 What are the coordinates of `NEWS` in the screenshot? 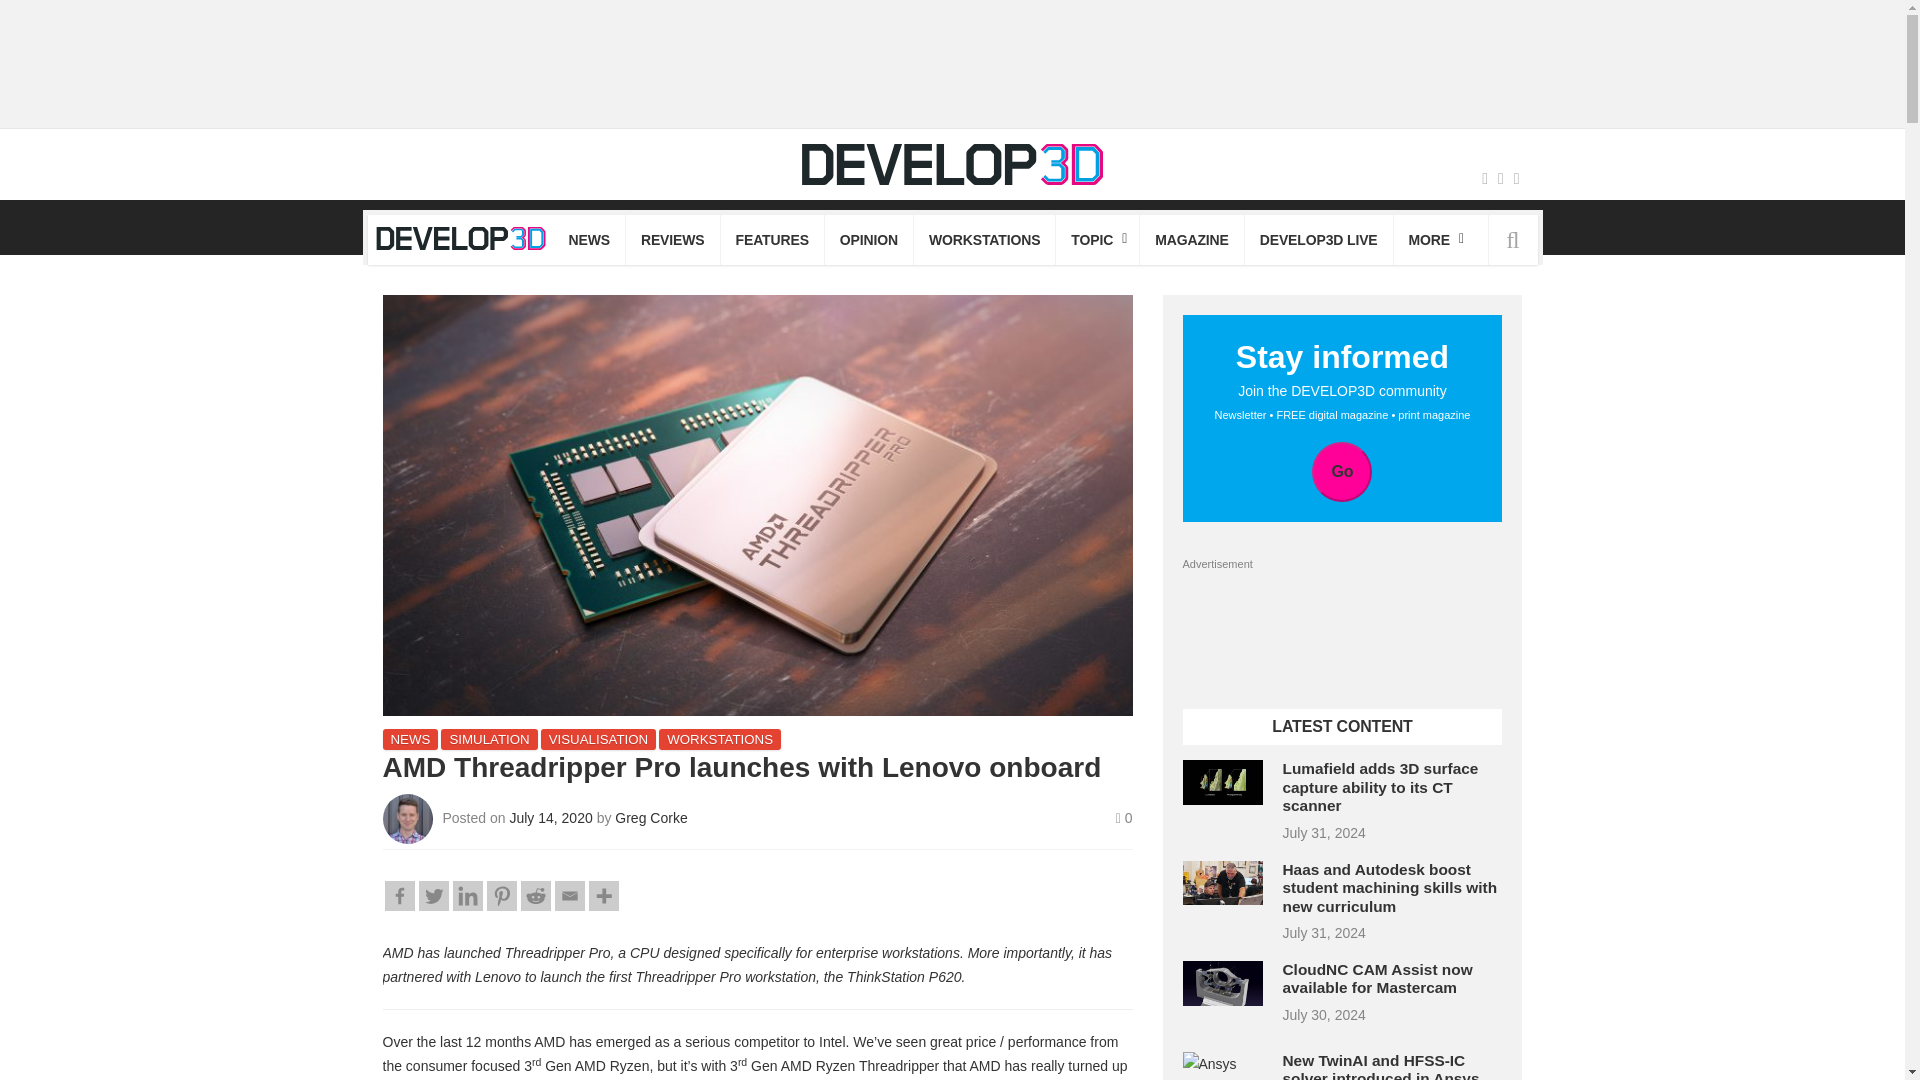 It's located at (590, 239).